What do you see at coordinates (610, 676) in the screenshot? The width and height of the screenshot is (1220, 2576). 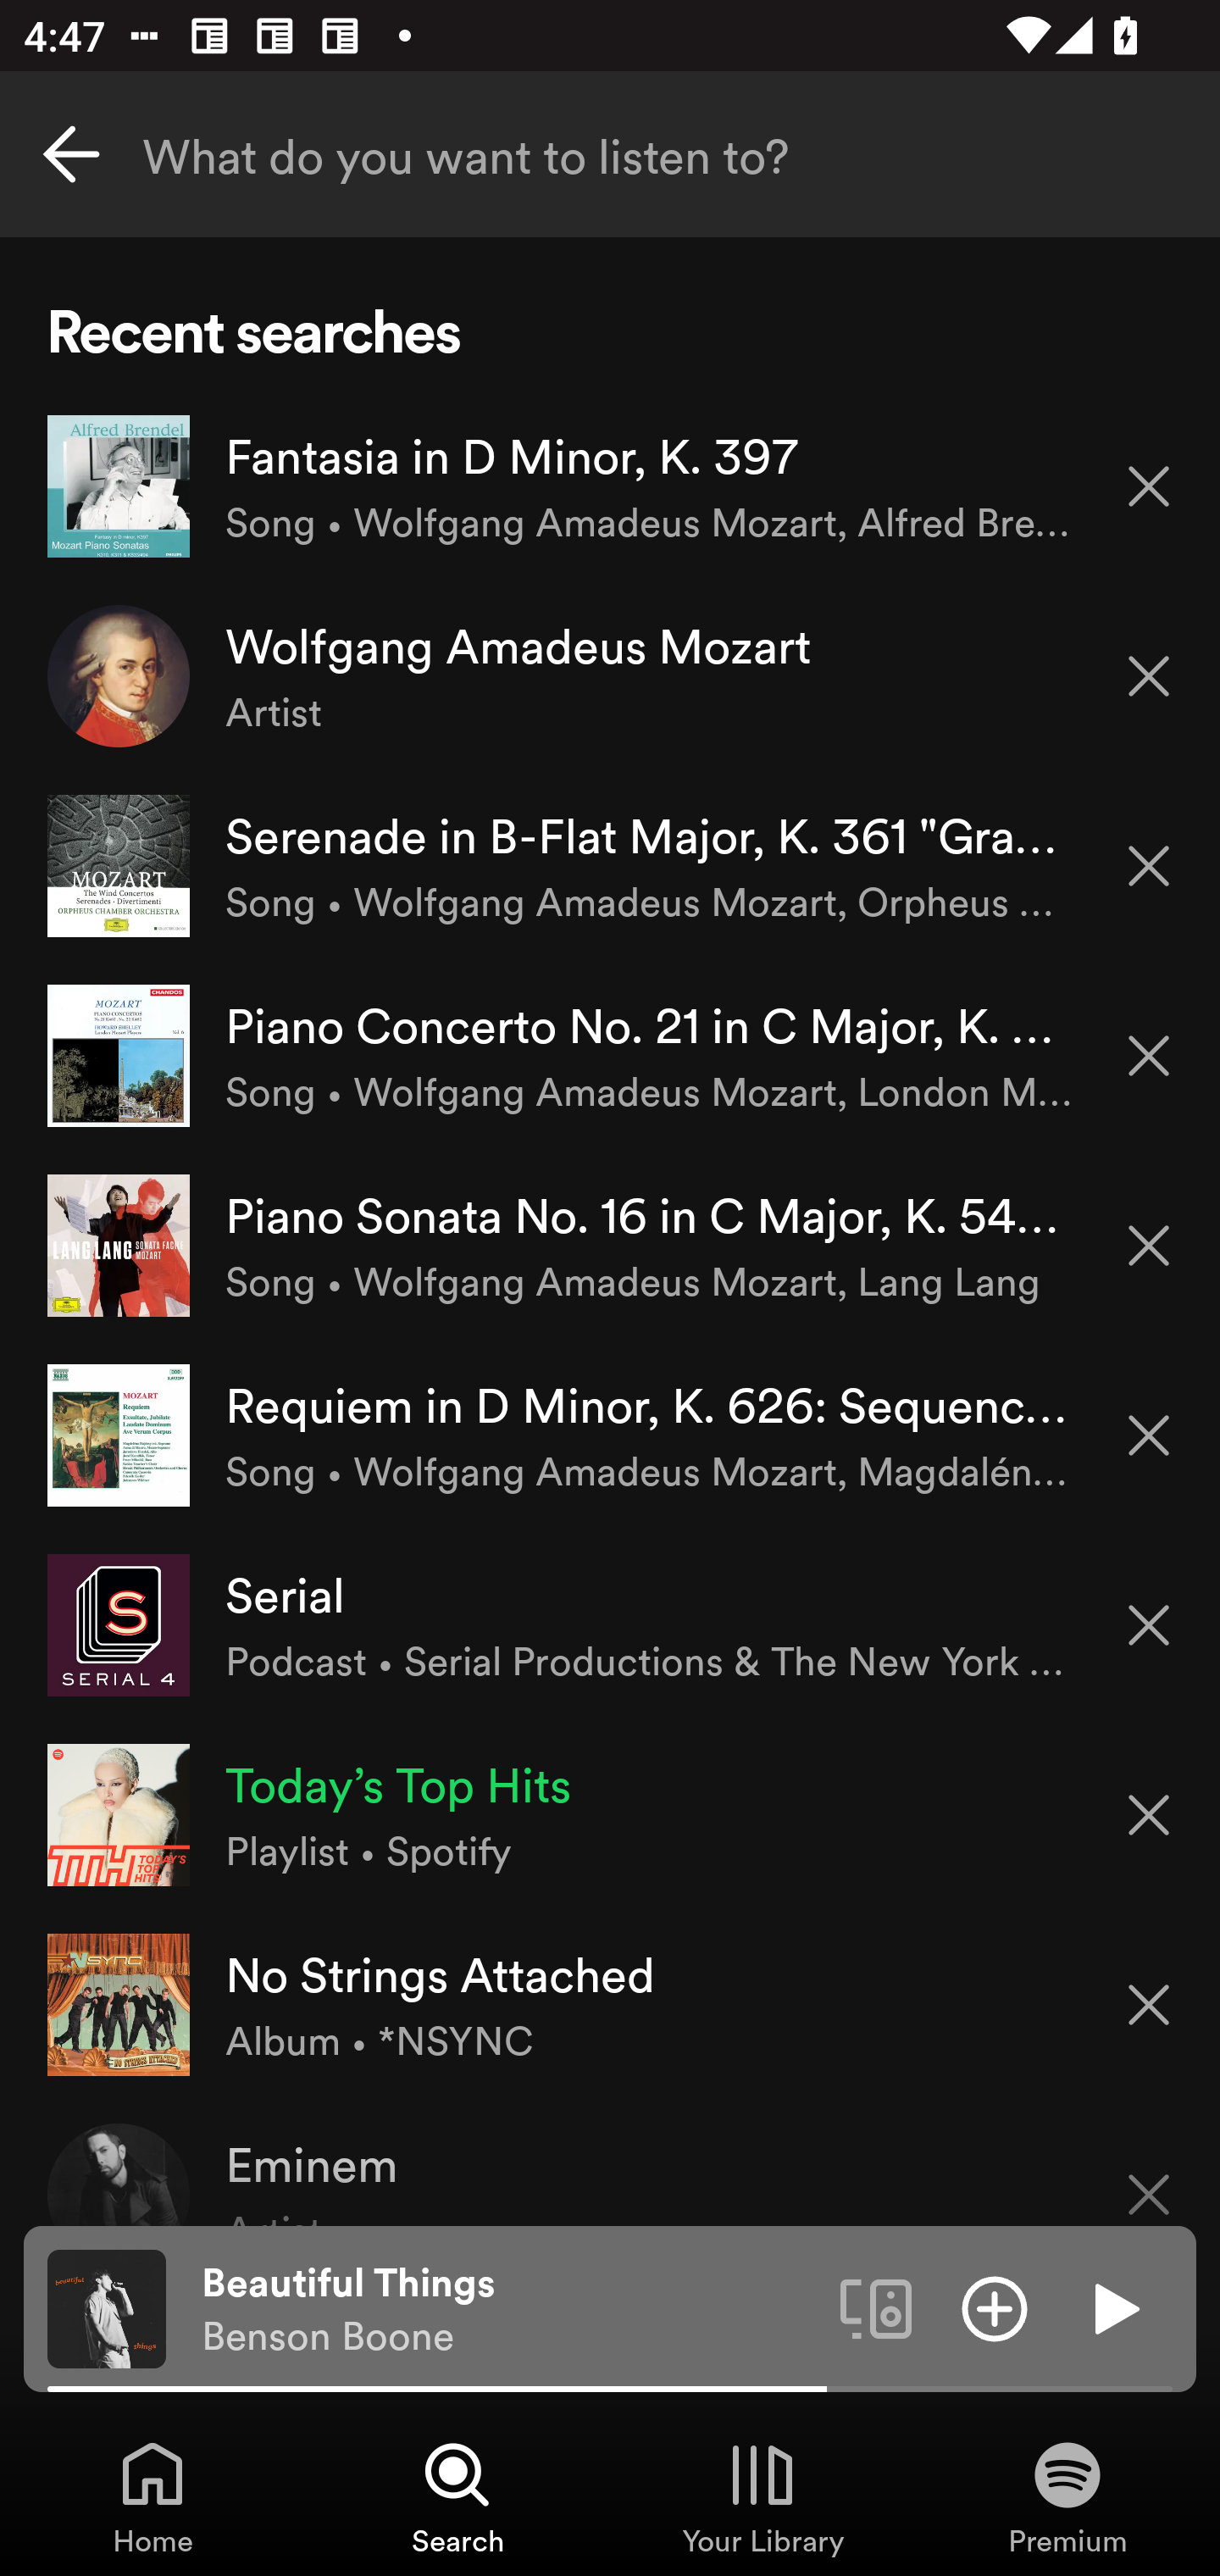 I see `Wolfgang Amadeus Mozart Artist Remove` at bounding box center [610, 676].